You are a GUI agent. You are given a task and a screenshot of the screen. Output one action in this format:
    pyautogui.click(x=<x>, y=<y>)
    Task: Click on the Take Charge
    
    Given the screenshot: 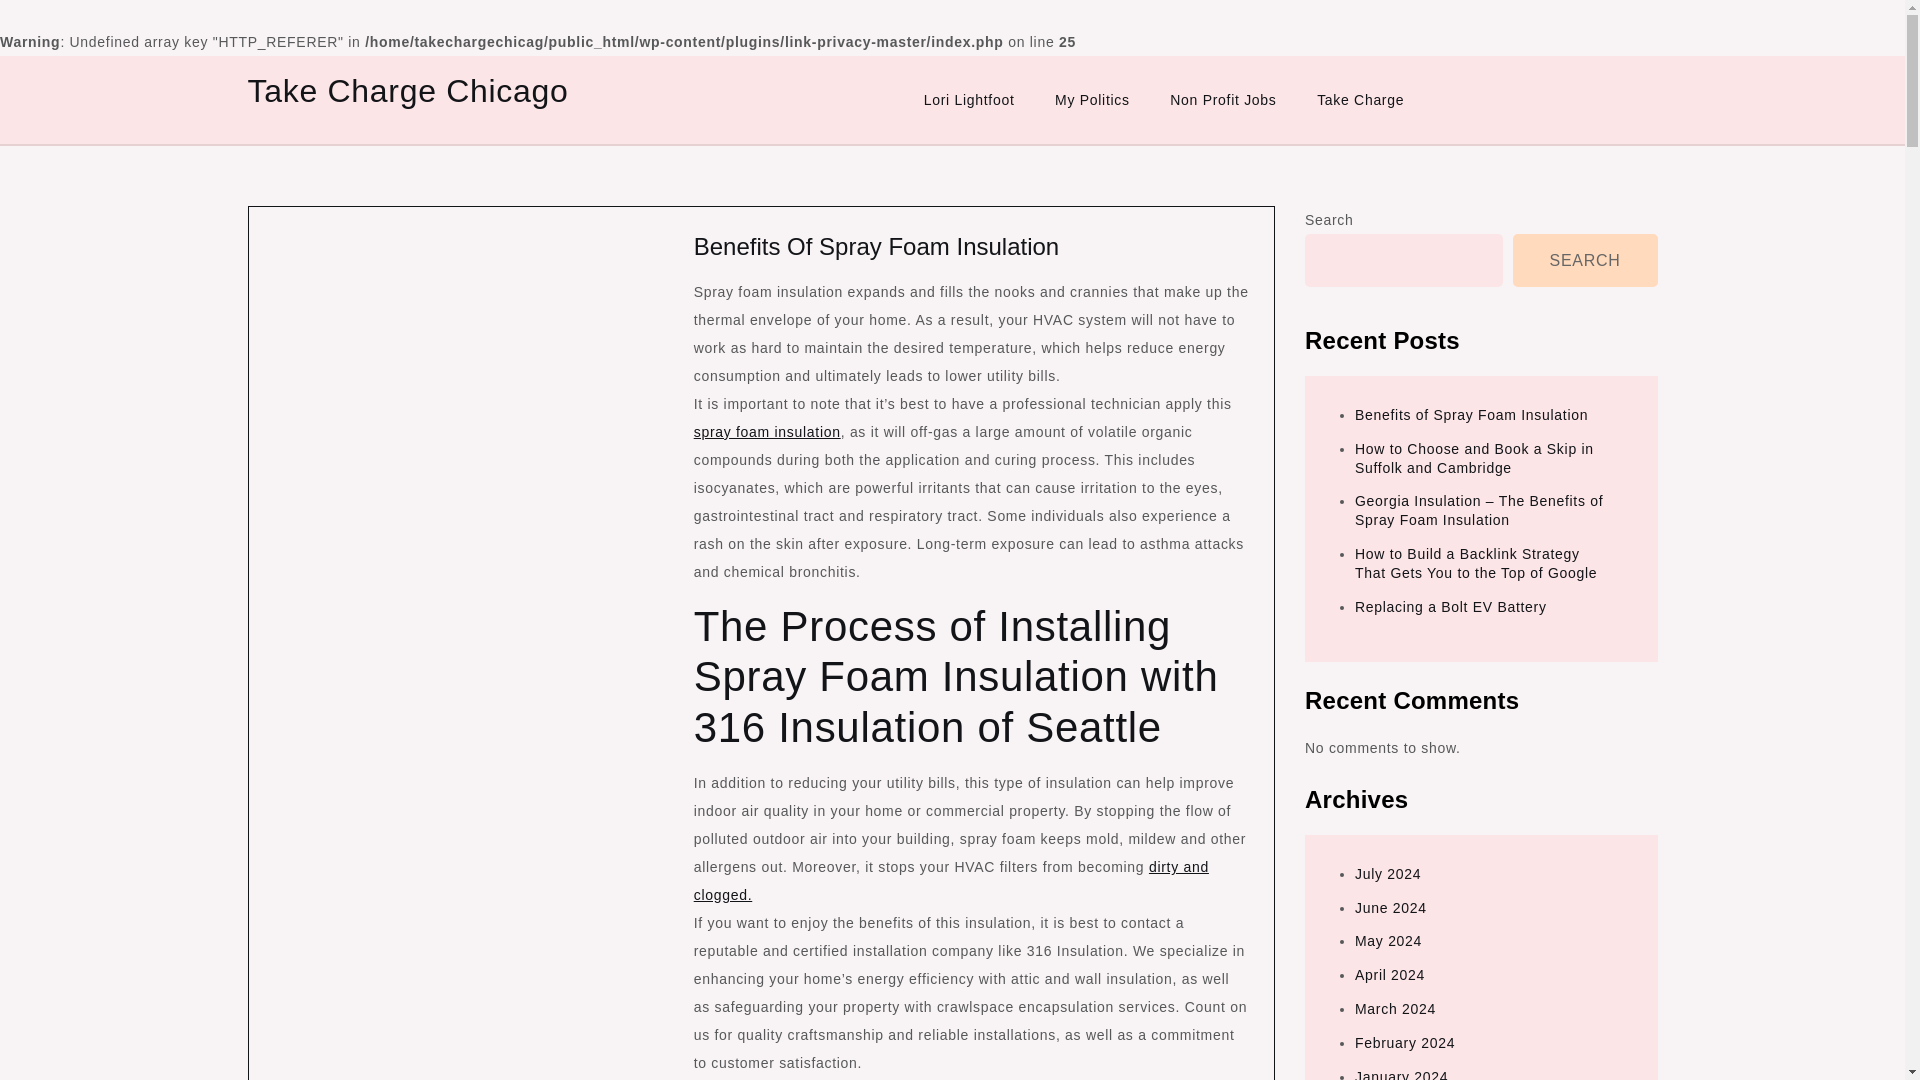 What is the action you would take?
    pyautogui.click(x=1360, y=100)
    